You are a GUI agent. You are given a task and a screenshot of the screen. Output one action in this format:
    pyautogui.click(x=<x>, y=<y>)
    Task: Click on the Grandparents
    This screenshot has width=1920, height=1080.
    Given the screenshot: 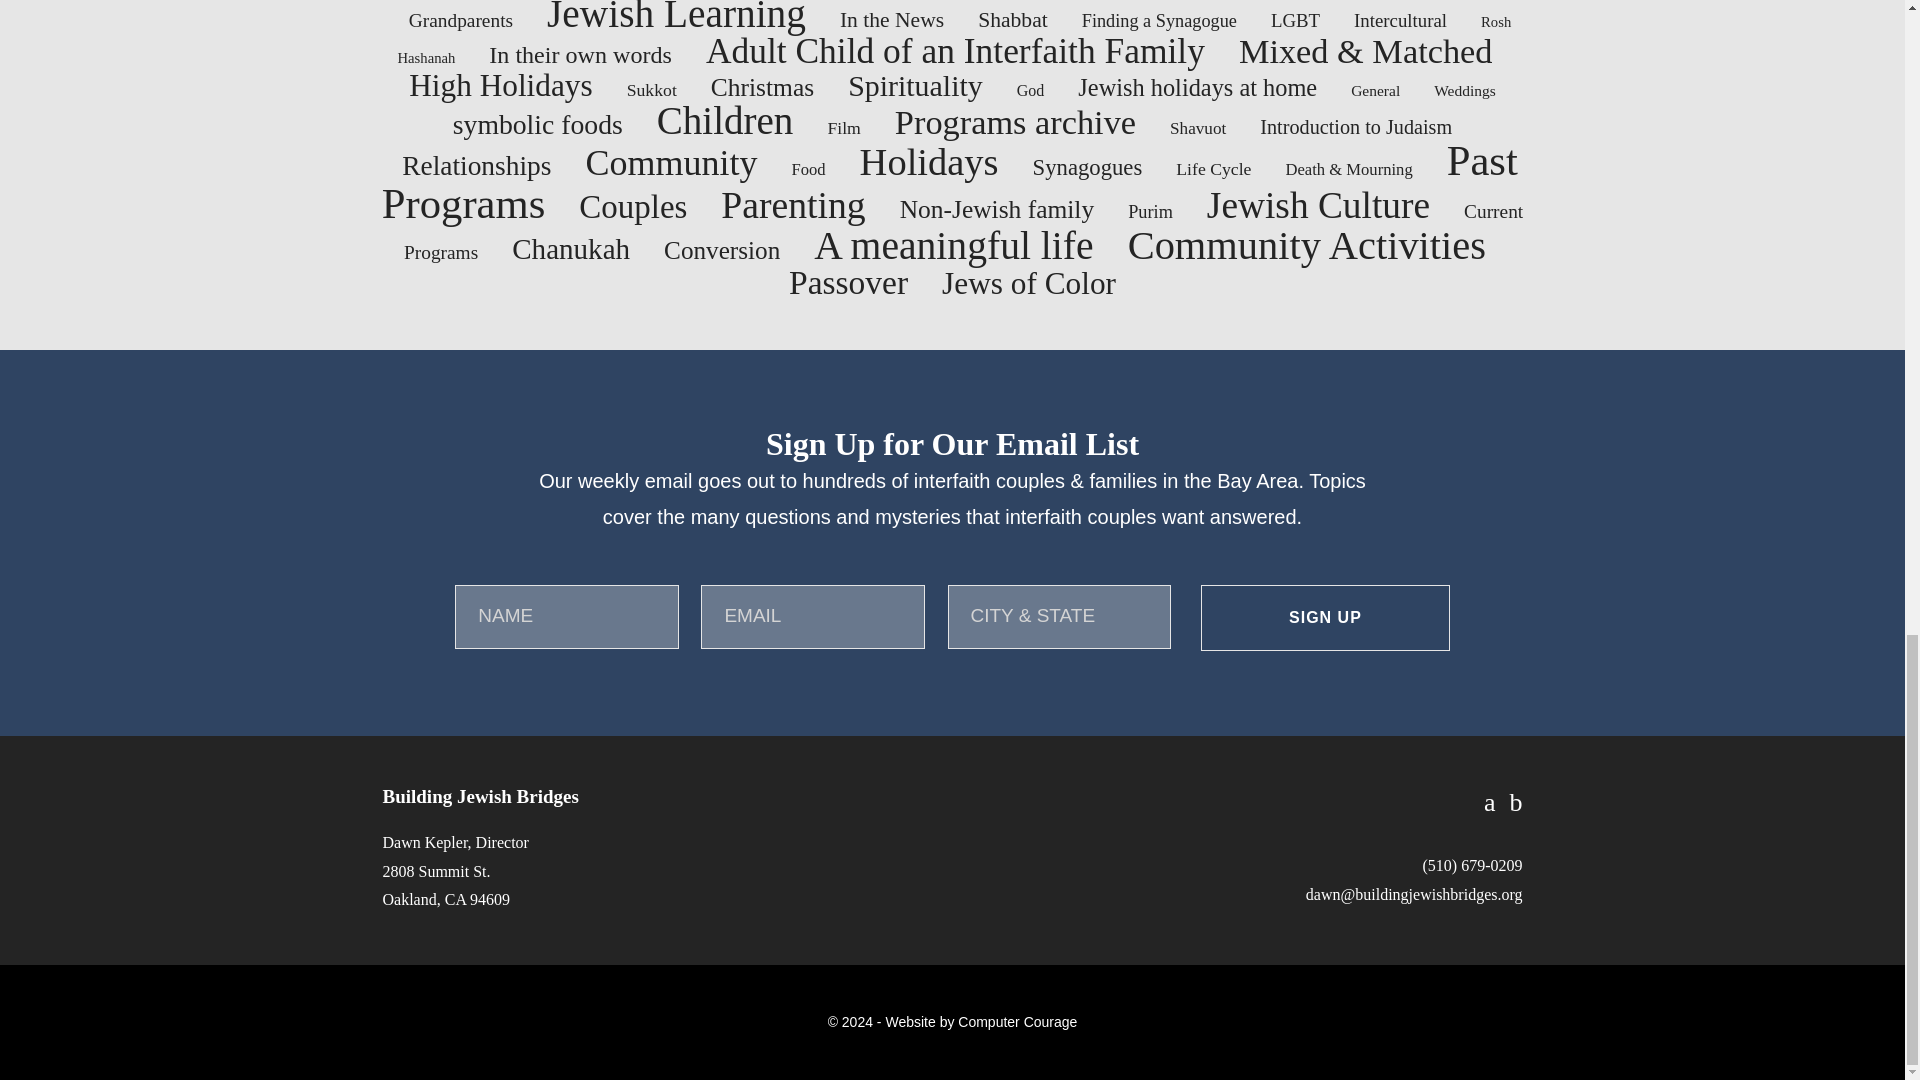 What is the action you would take?
    pyautogui.click(x=460, y=20)
    